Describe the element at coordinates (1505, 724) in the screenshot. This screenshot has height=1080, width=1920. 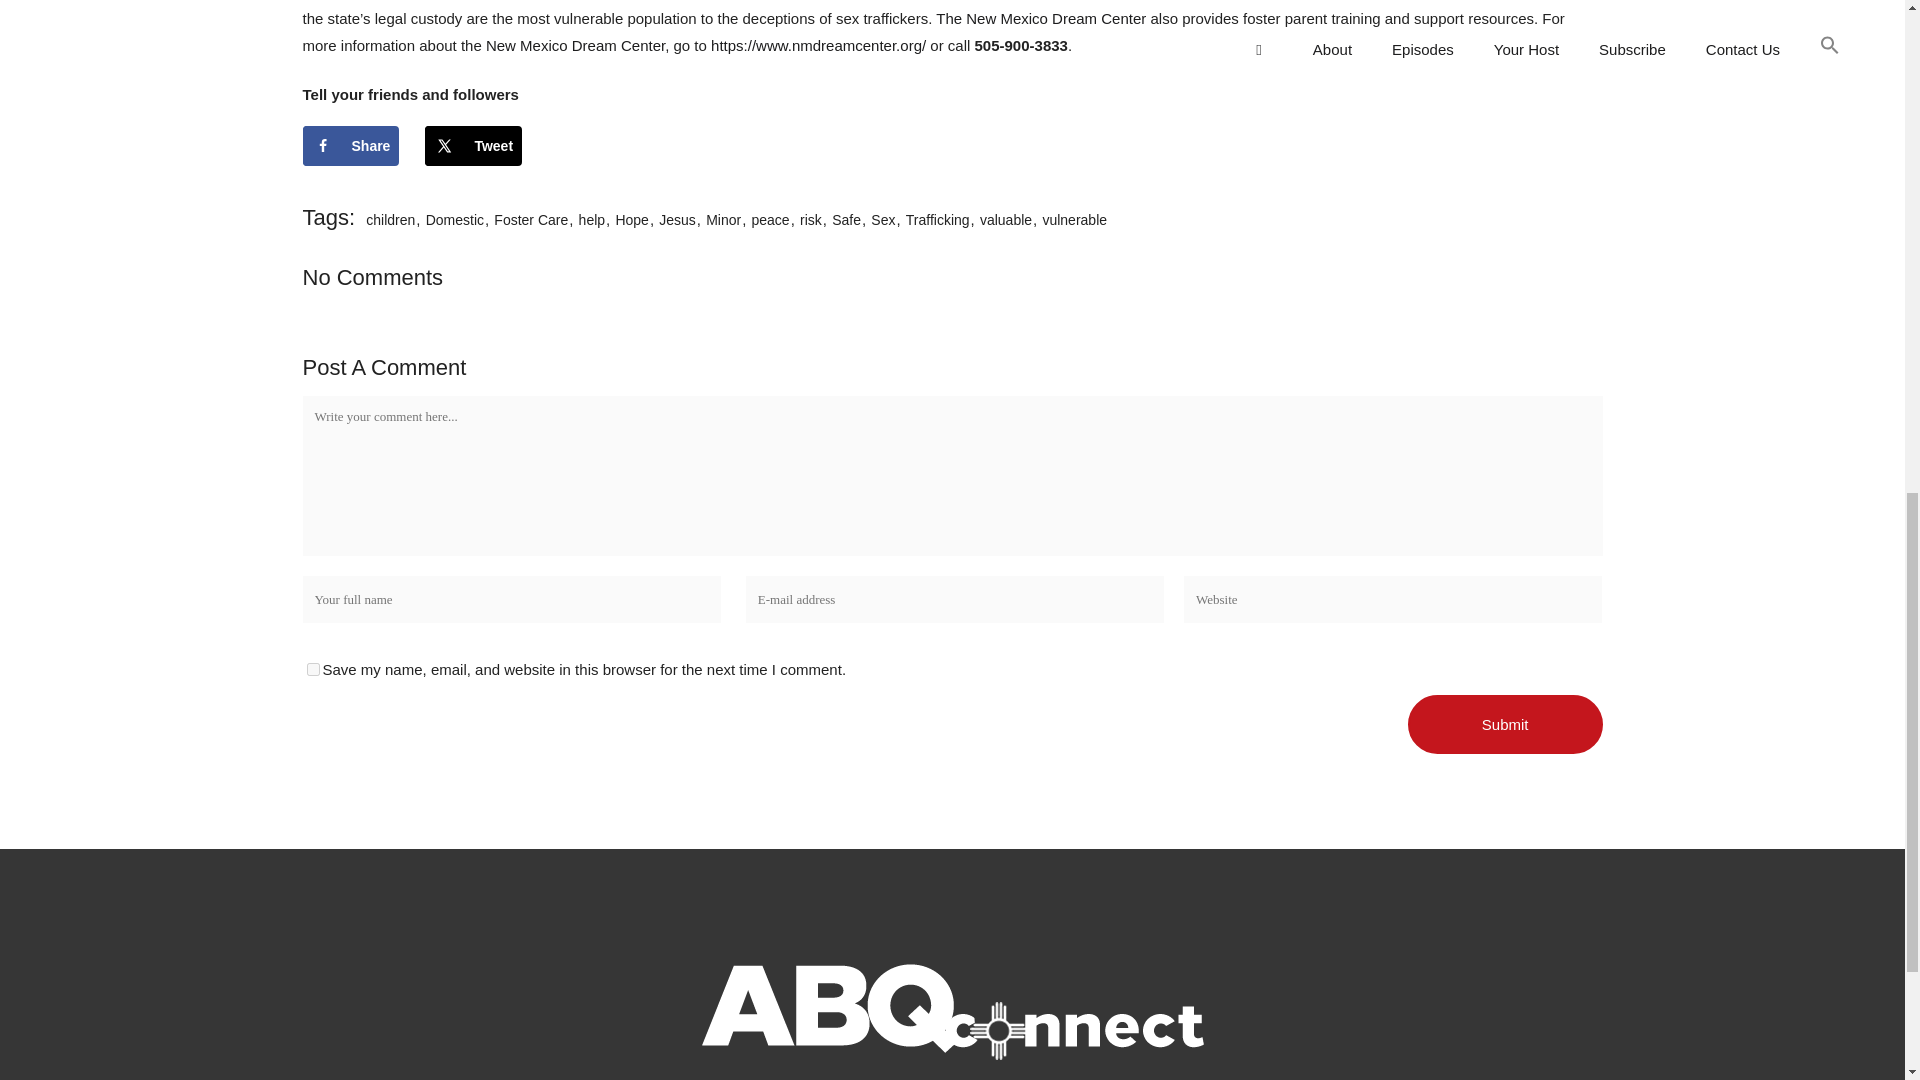
I see `Submit` at that location.